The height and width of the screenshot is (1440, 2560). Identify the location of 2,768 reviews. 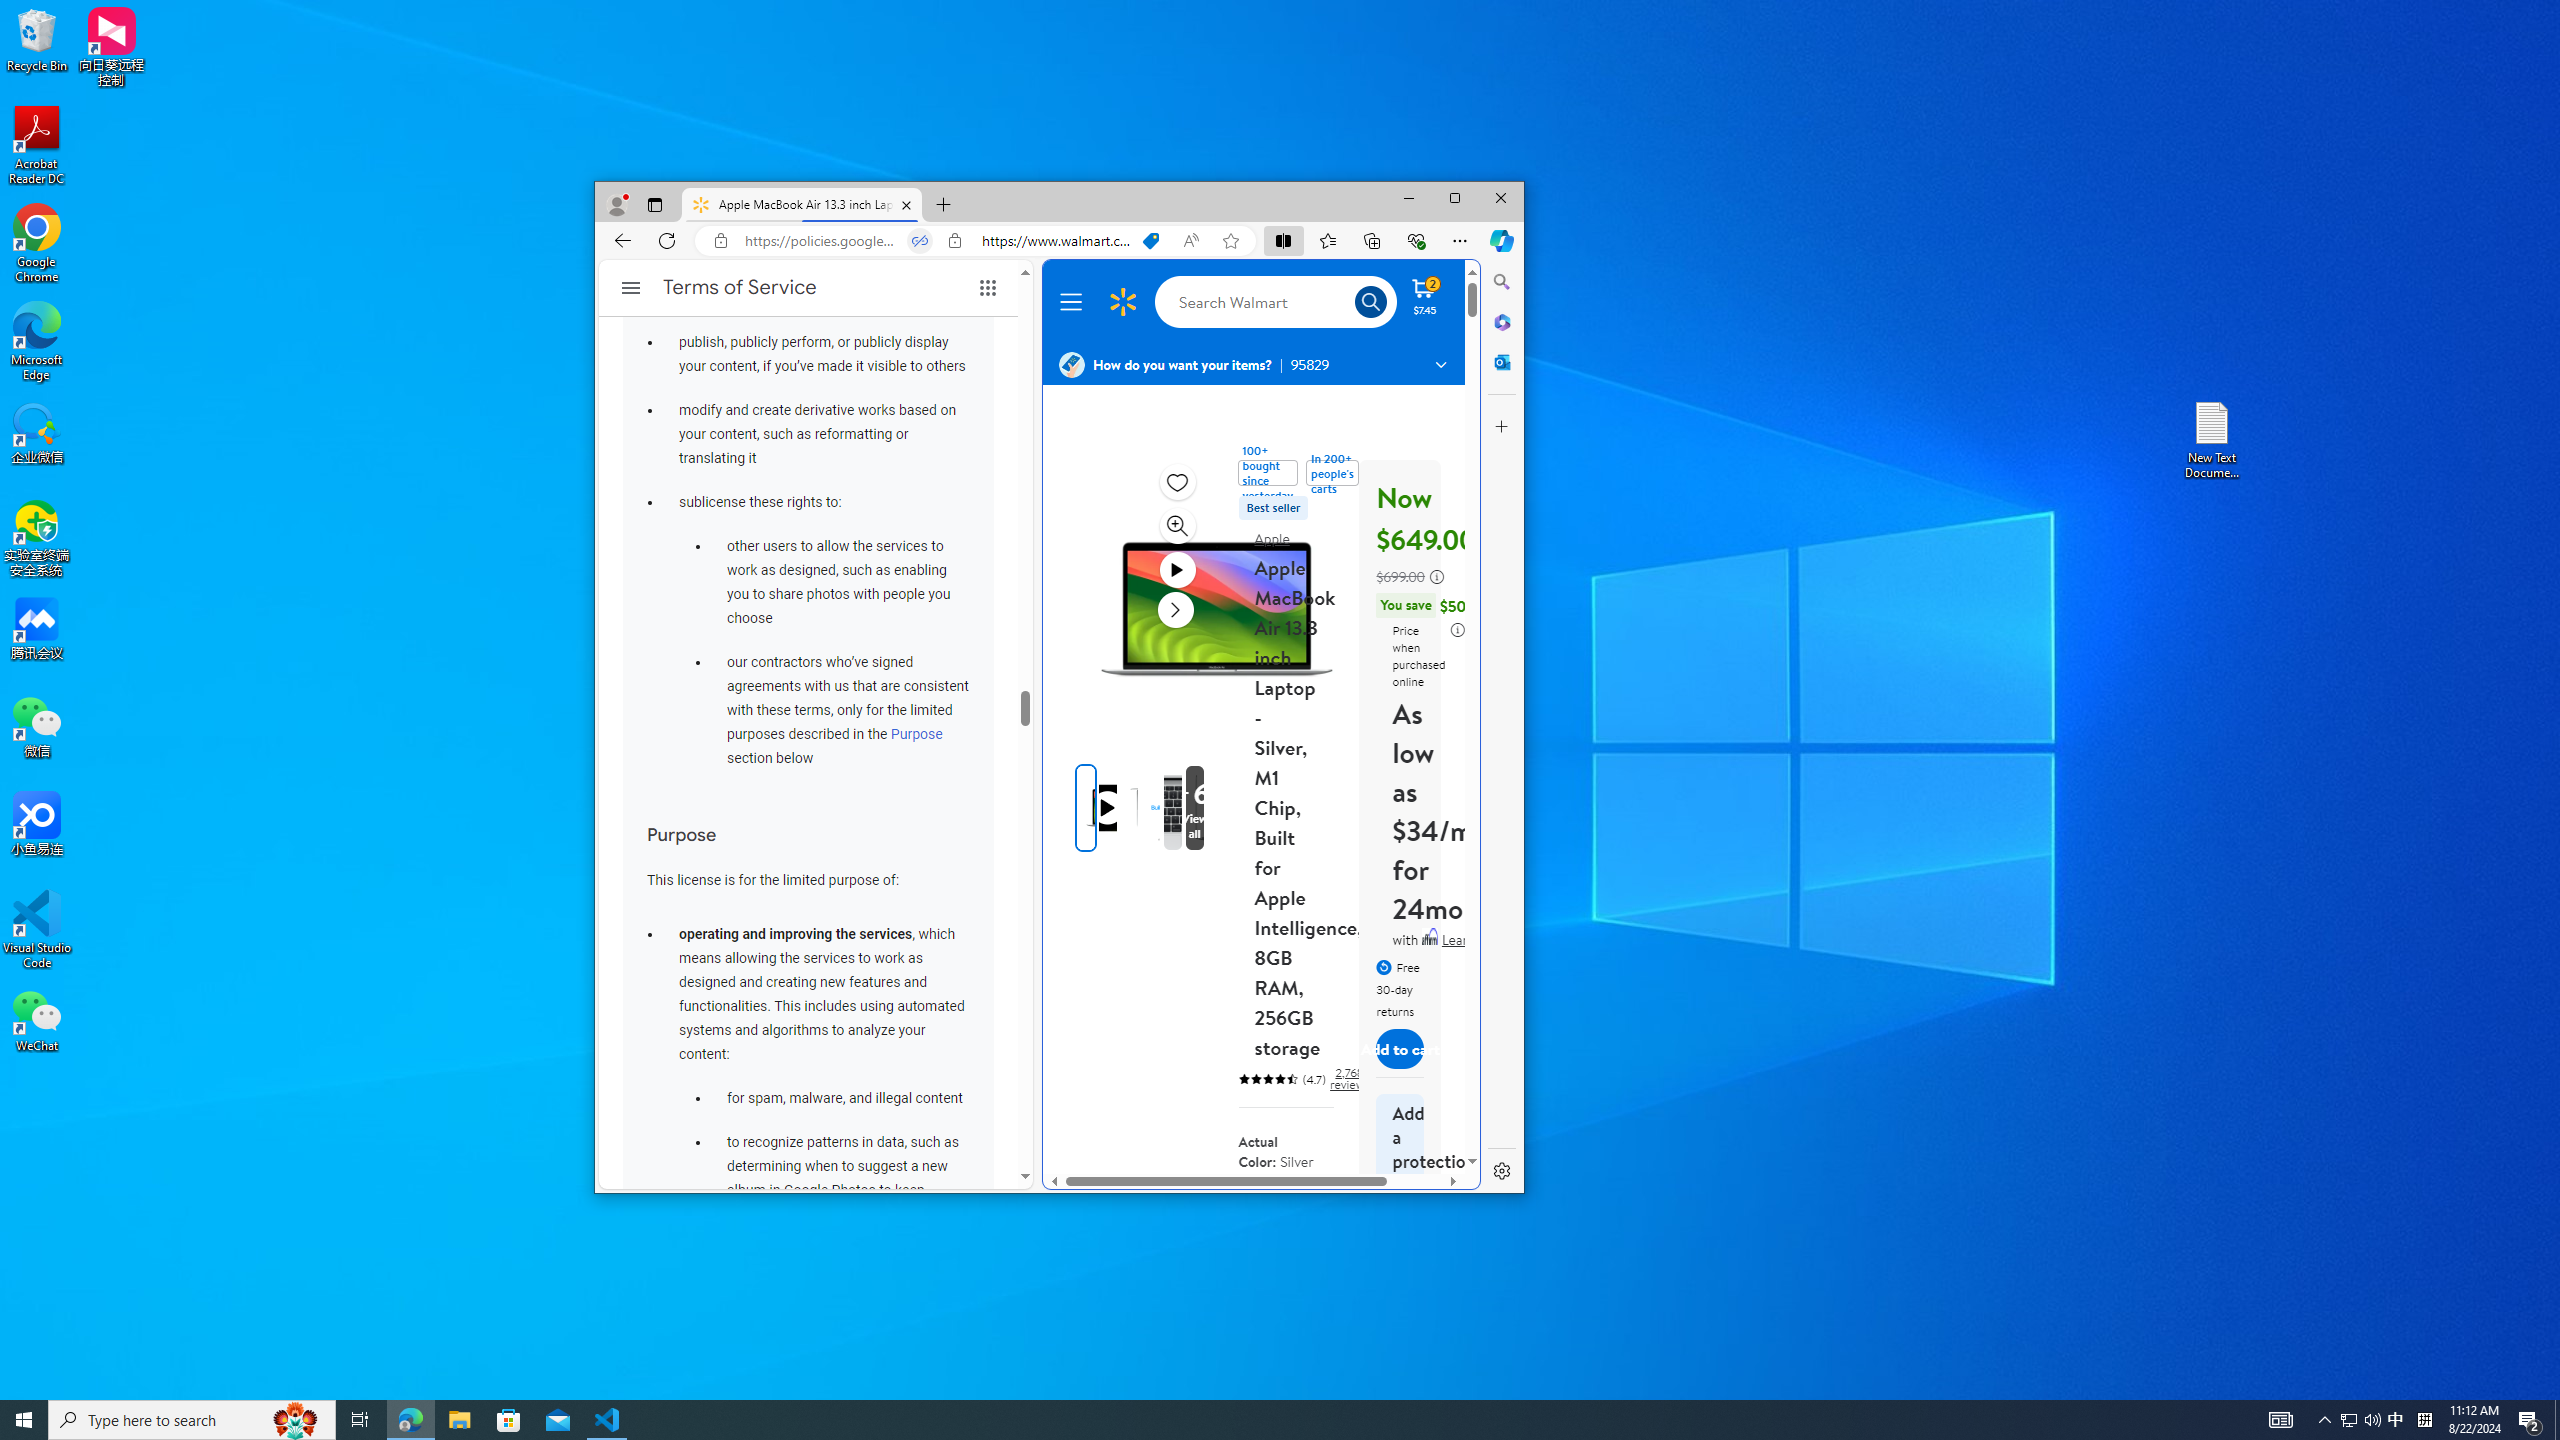
(1348, 1079).